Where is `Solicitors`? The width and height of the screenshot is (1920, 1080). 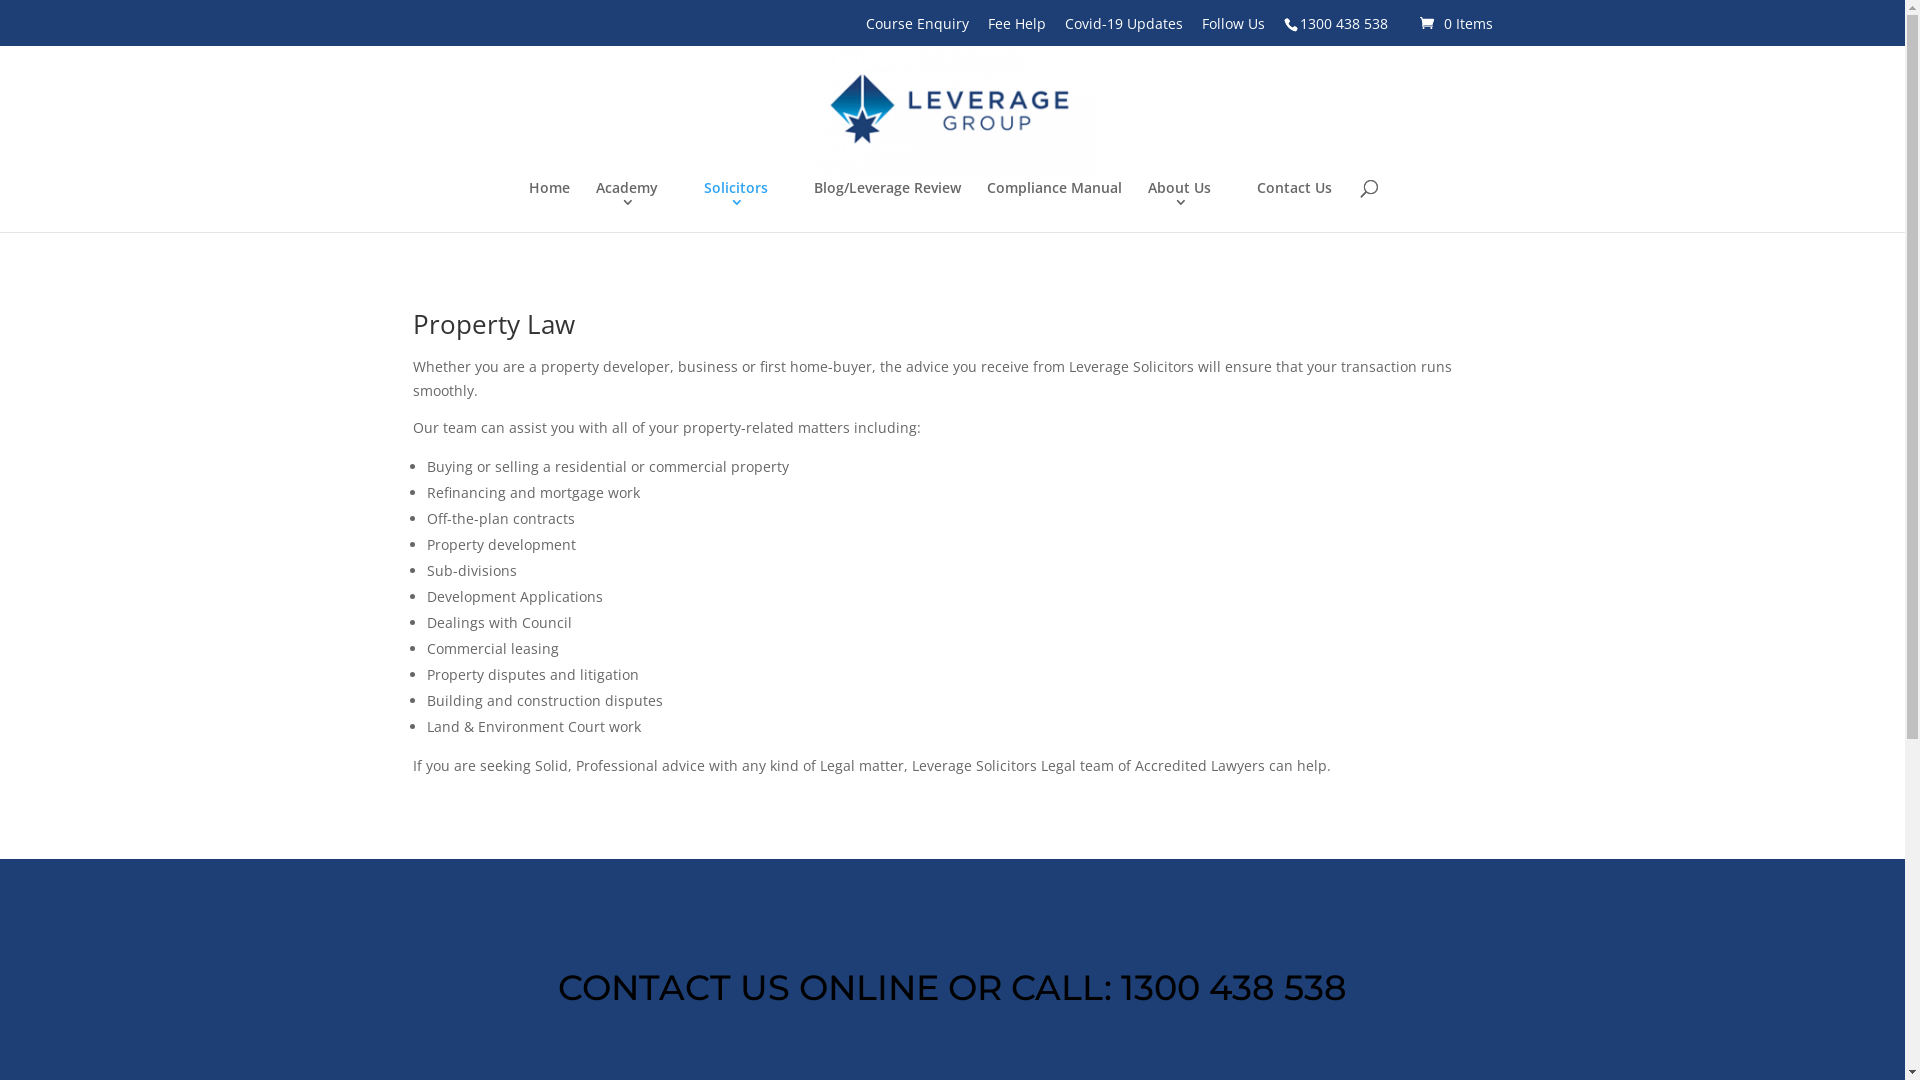
Solicitors is located at coordinates (746, 206).